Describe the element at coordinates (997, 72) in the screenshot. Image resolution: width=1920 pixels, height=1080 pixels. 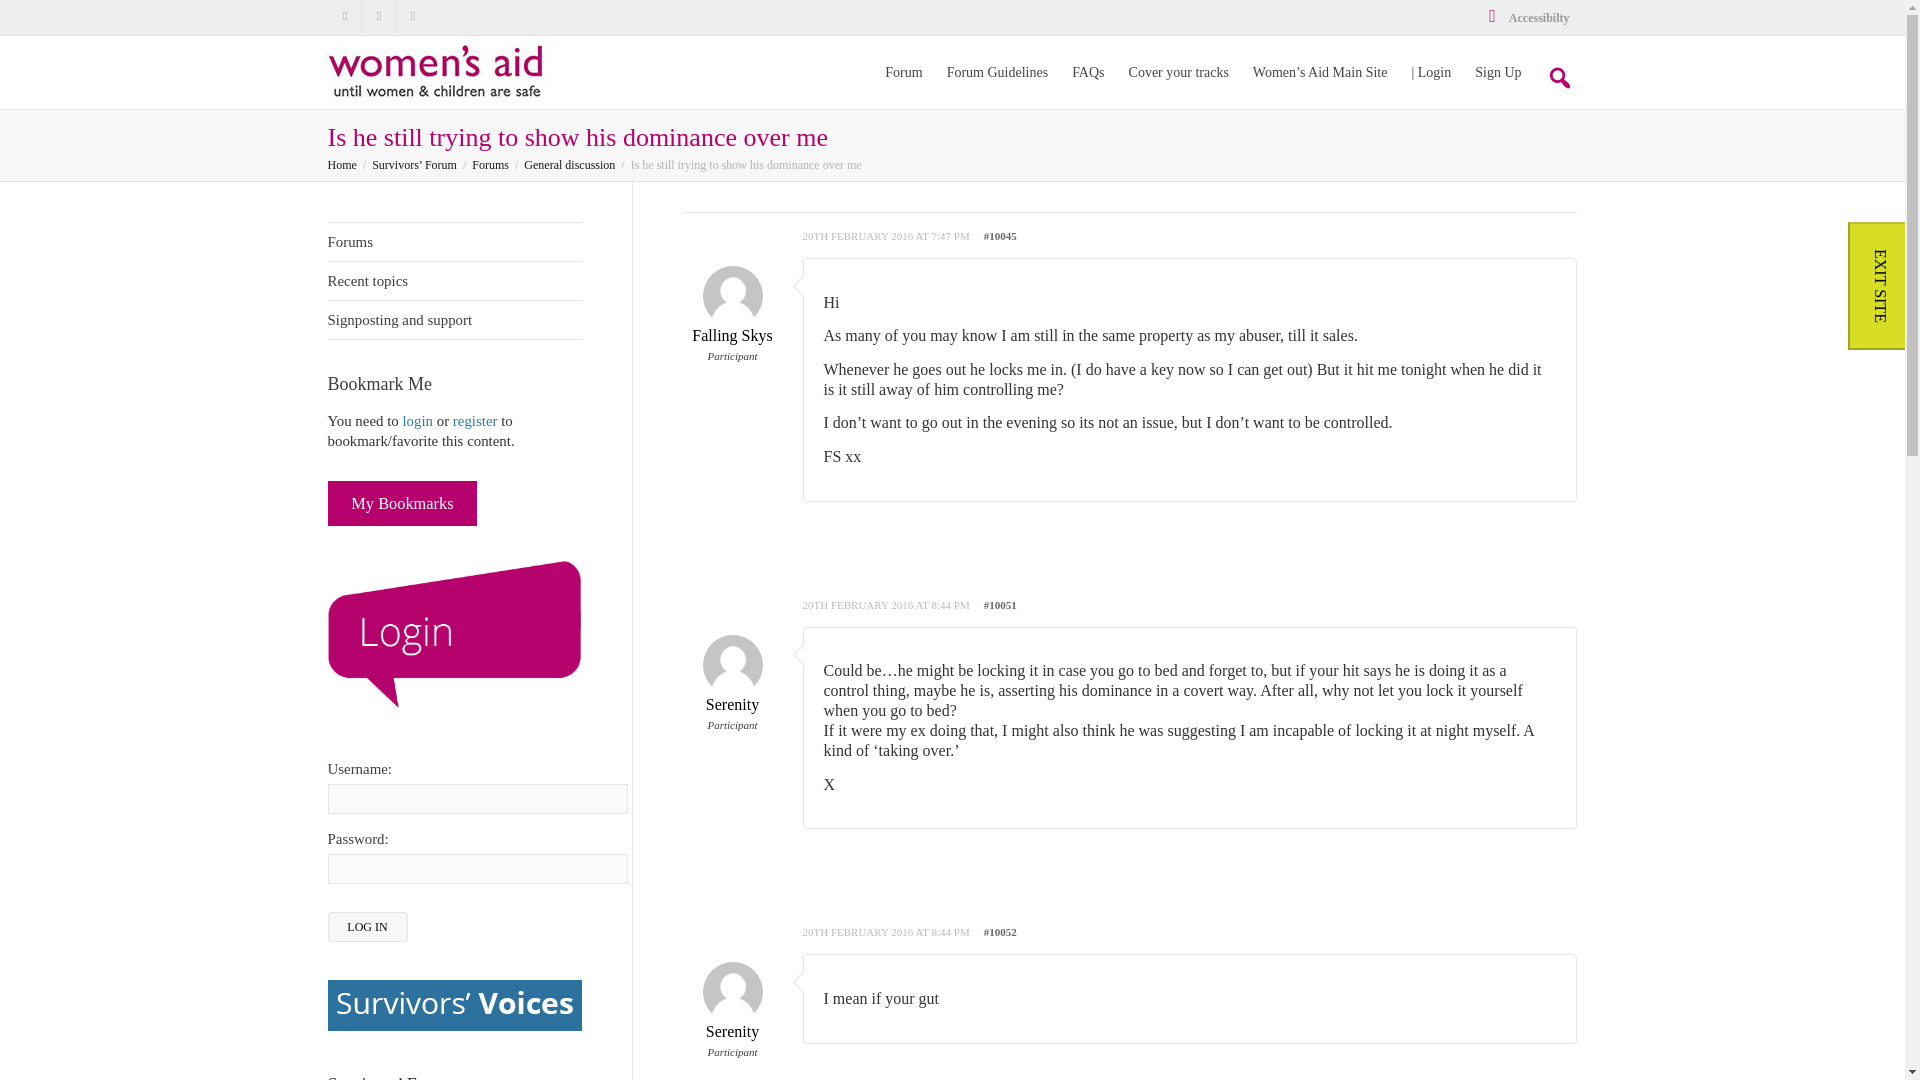
I see `Forum Guidelines` at that location.